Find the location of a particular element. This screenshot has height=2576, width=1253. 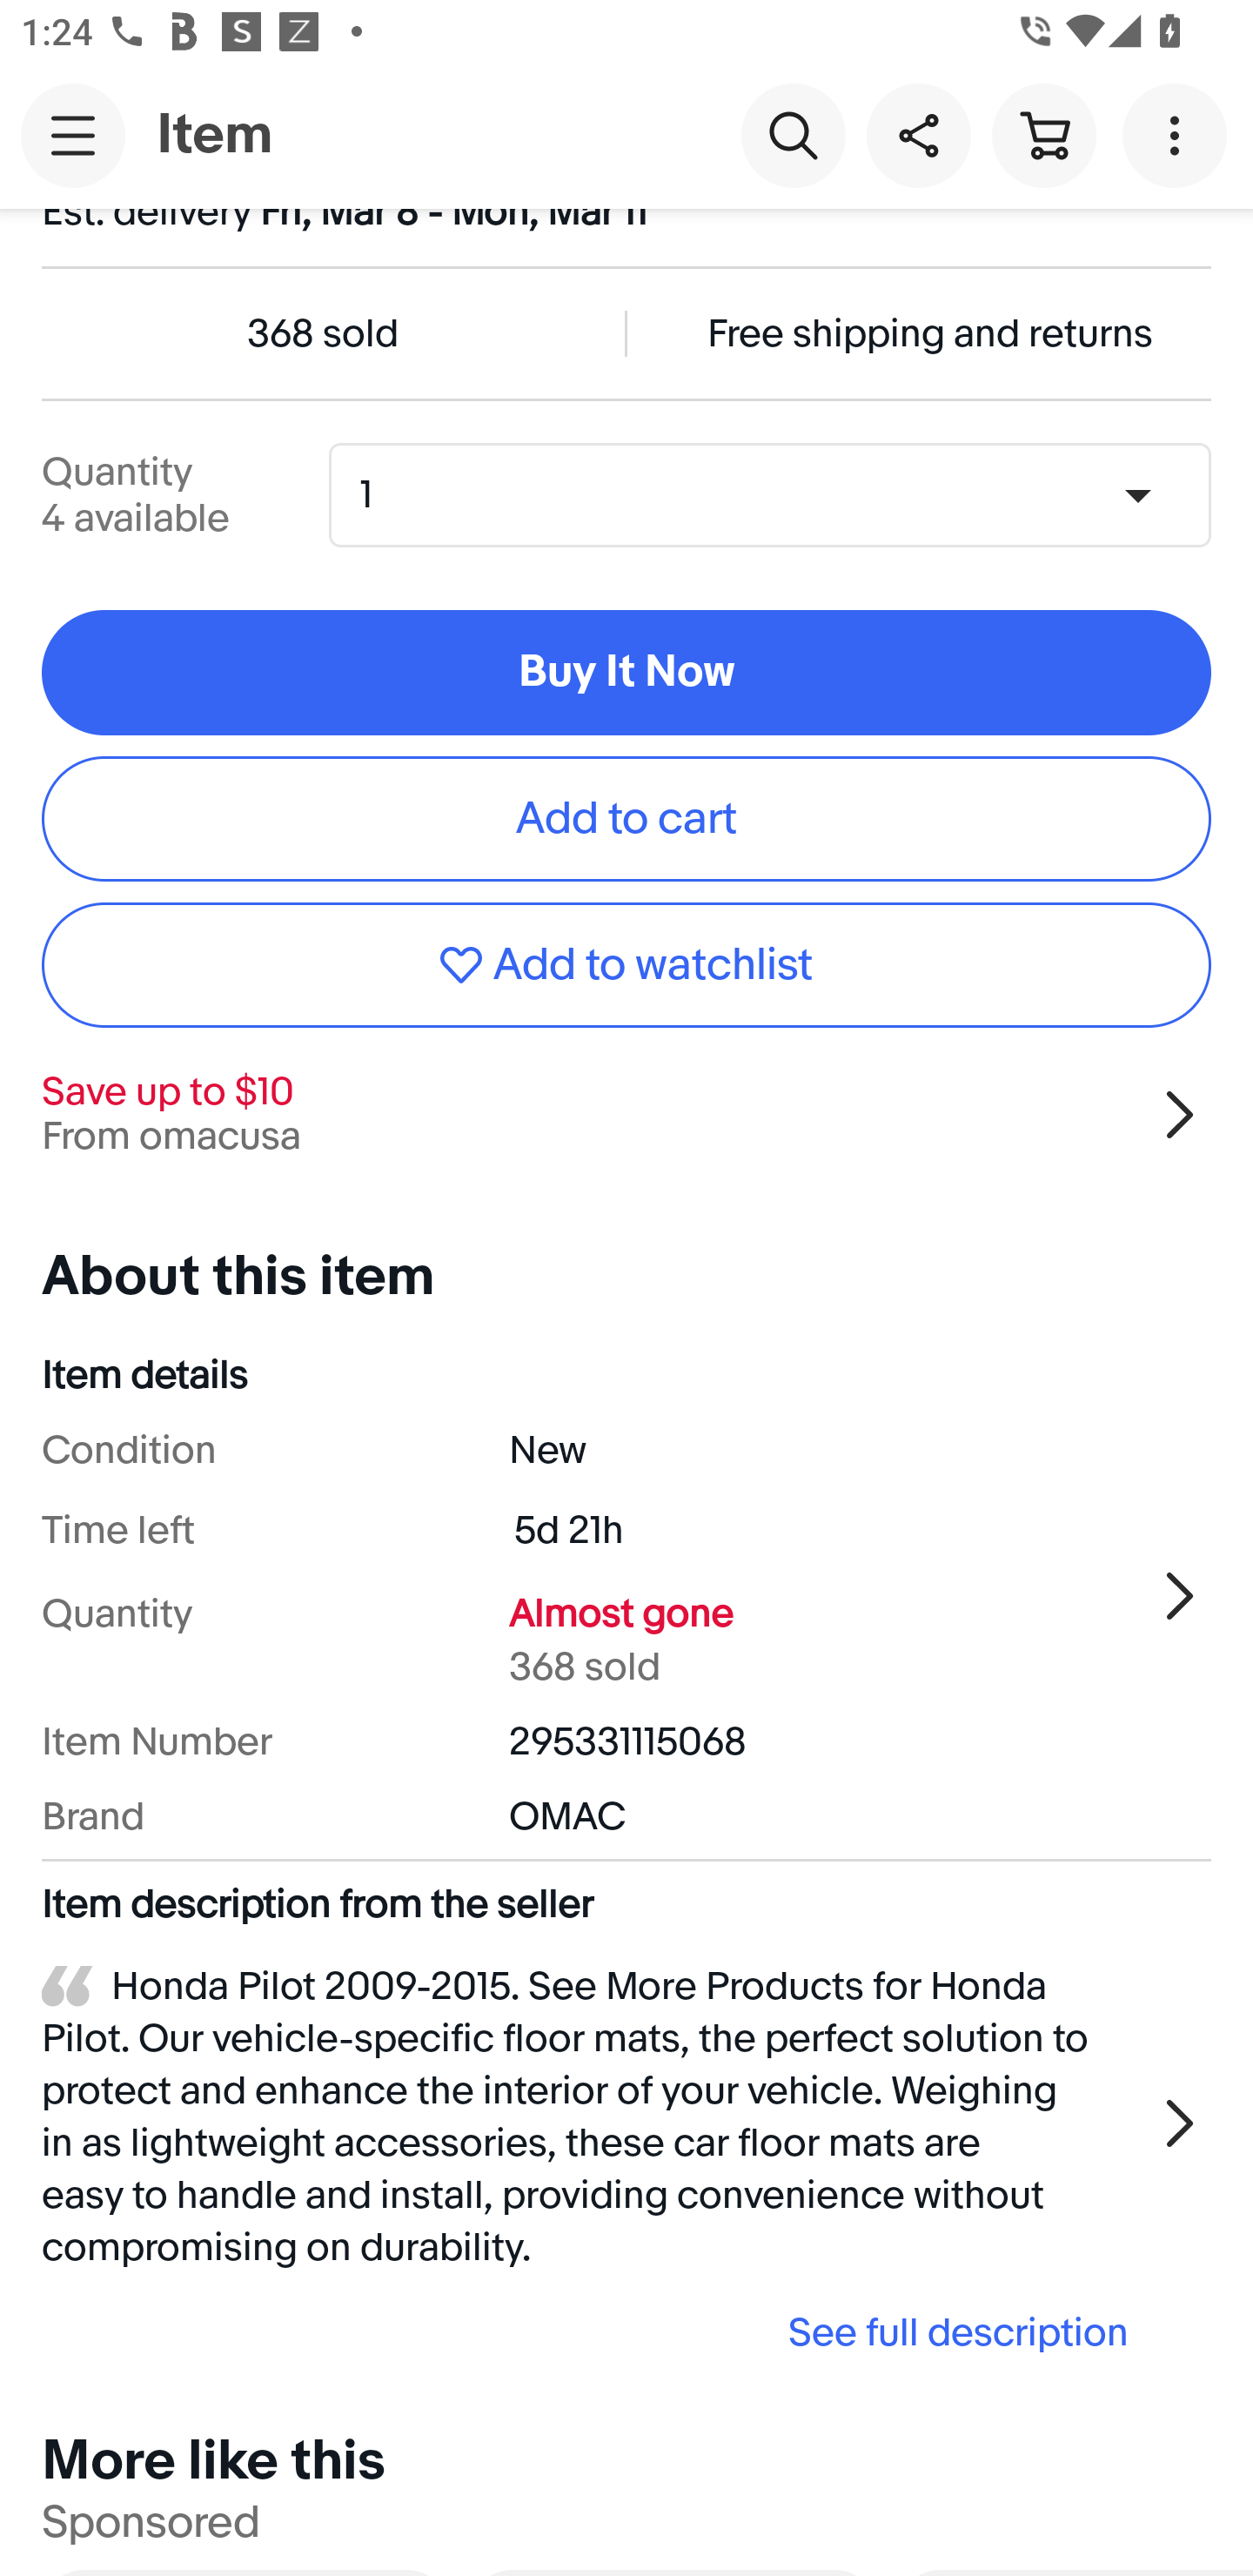

Save up to $10 From omacusa is located at coordinates (626, 1114).